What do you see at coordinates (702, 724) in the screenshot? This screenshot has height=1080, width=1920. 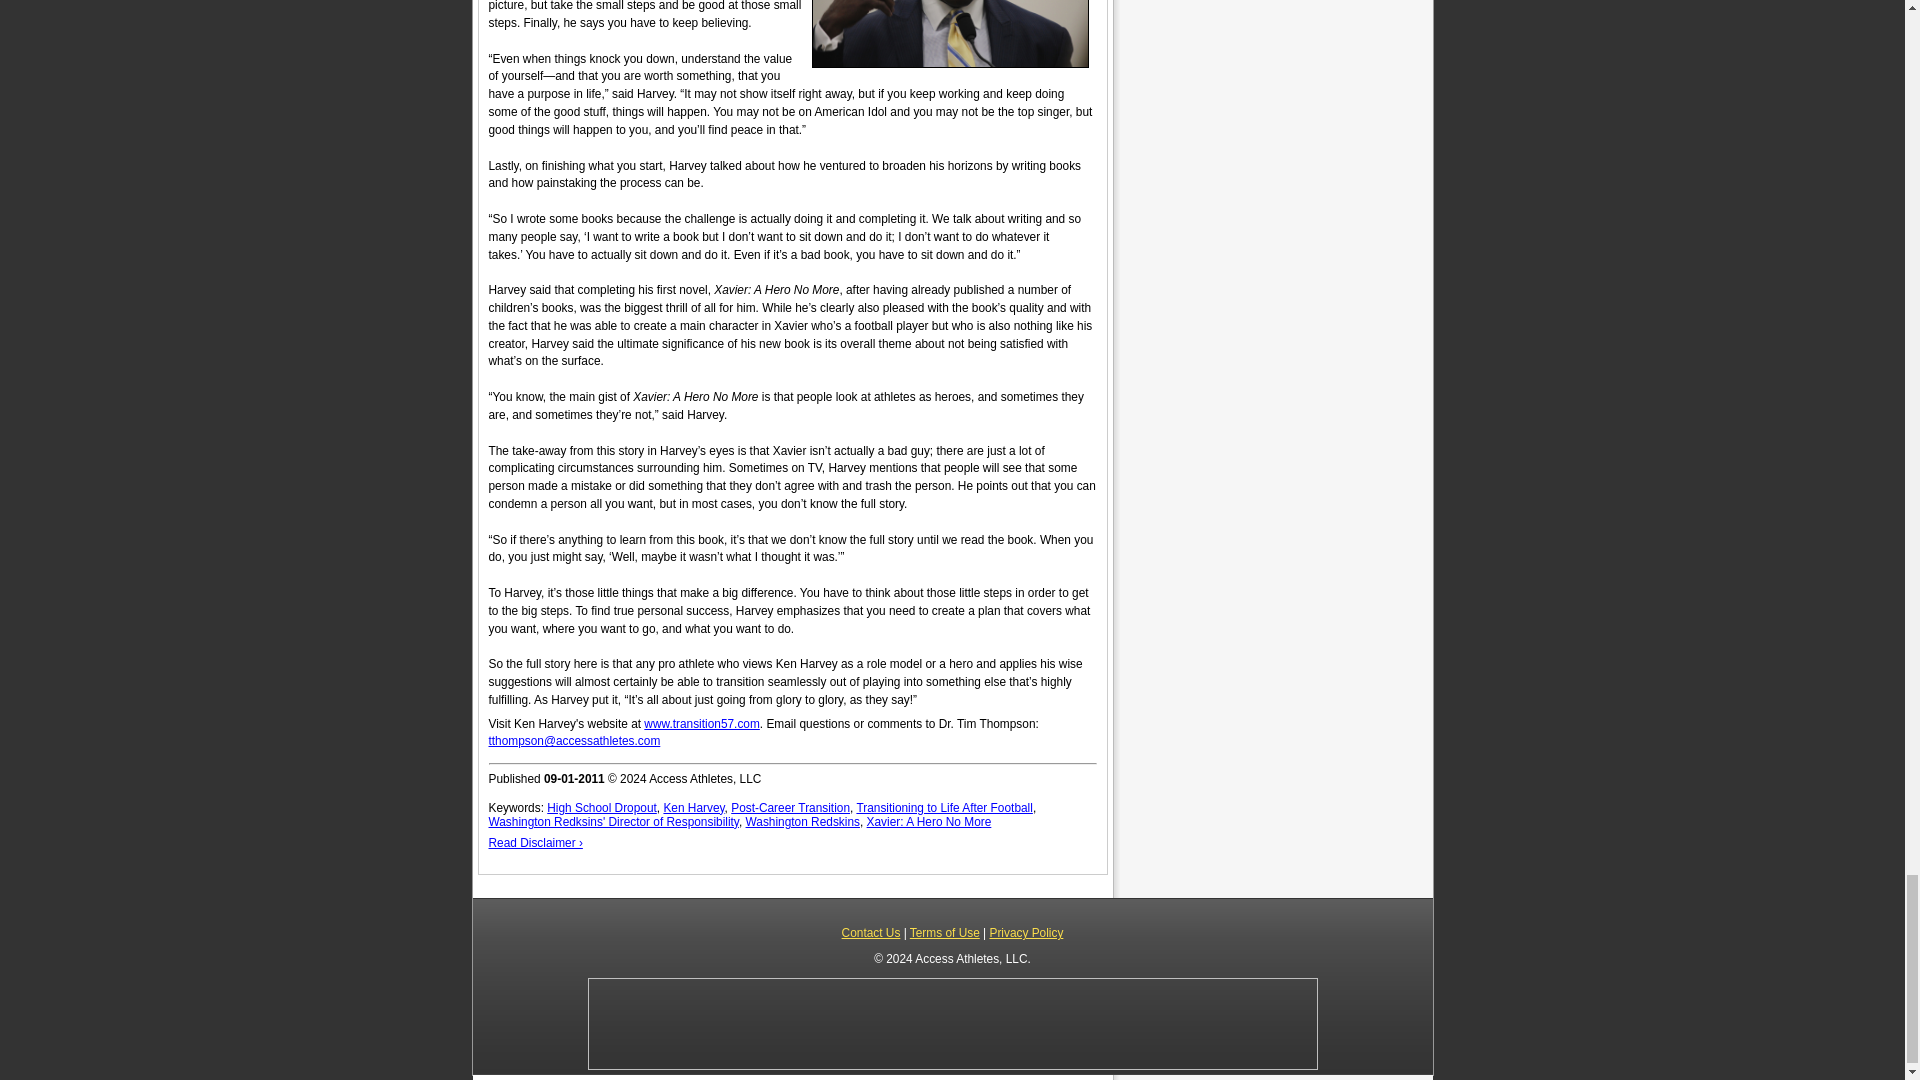 I see `www.transition57.com` at bounding box center [702, 724].